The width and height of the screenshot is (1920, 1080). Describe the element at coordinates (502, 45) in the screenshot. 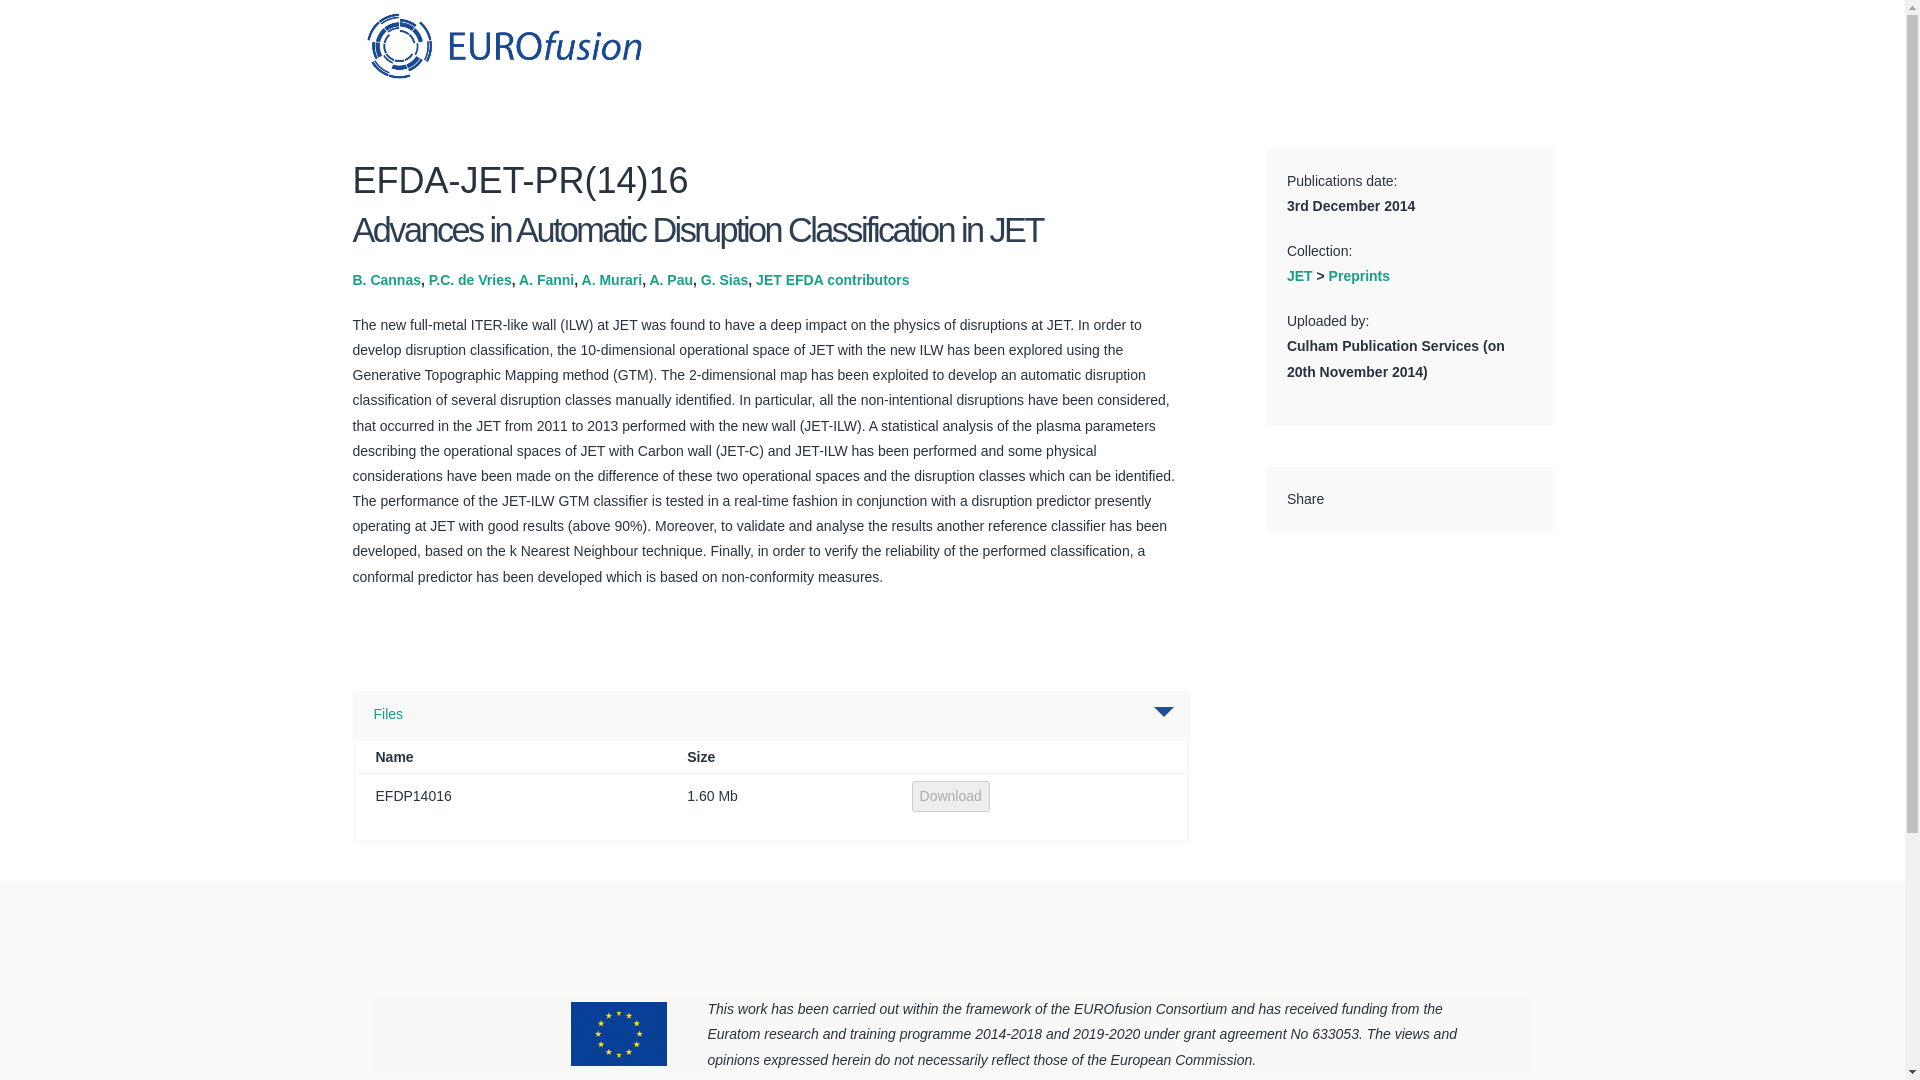

I see `EUROfusion Preprints and Conference Papers service` at that location.